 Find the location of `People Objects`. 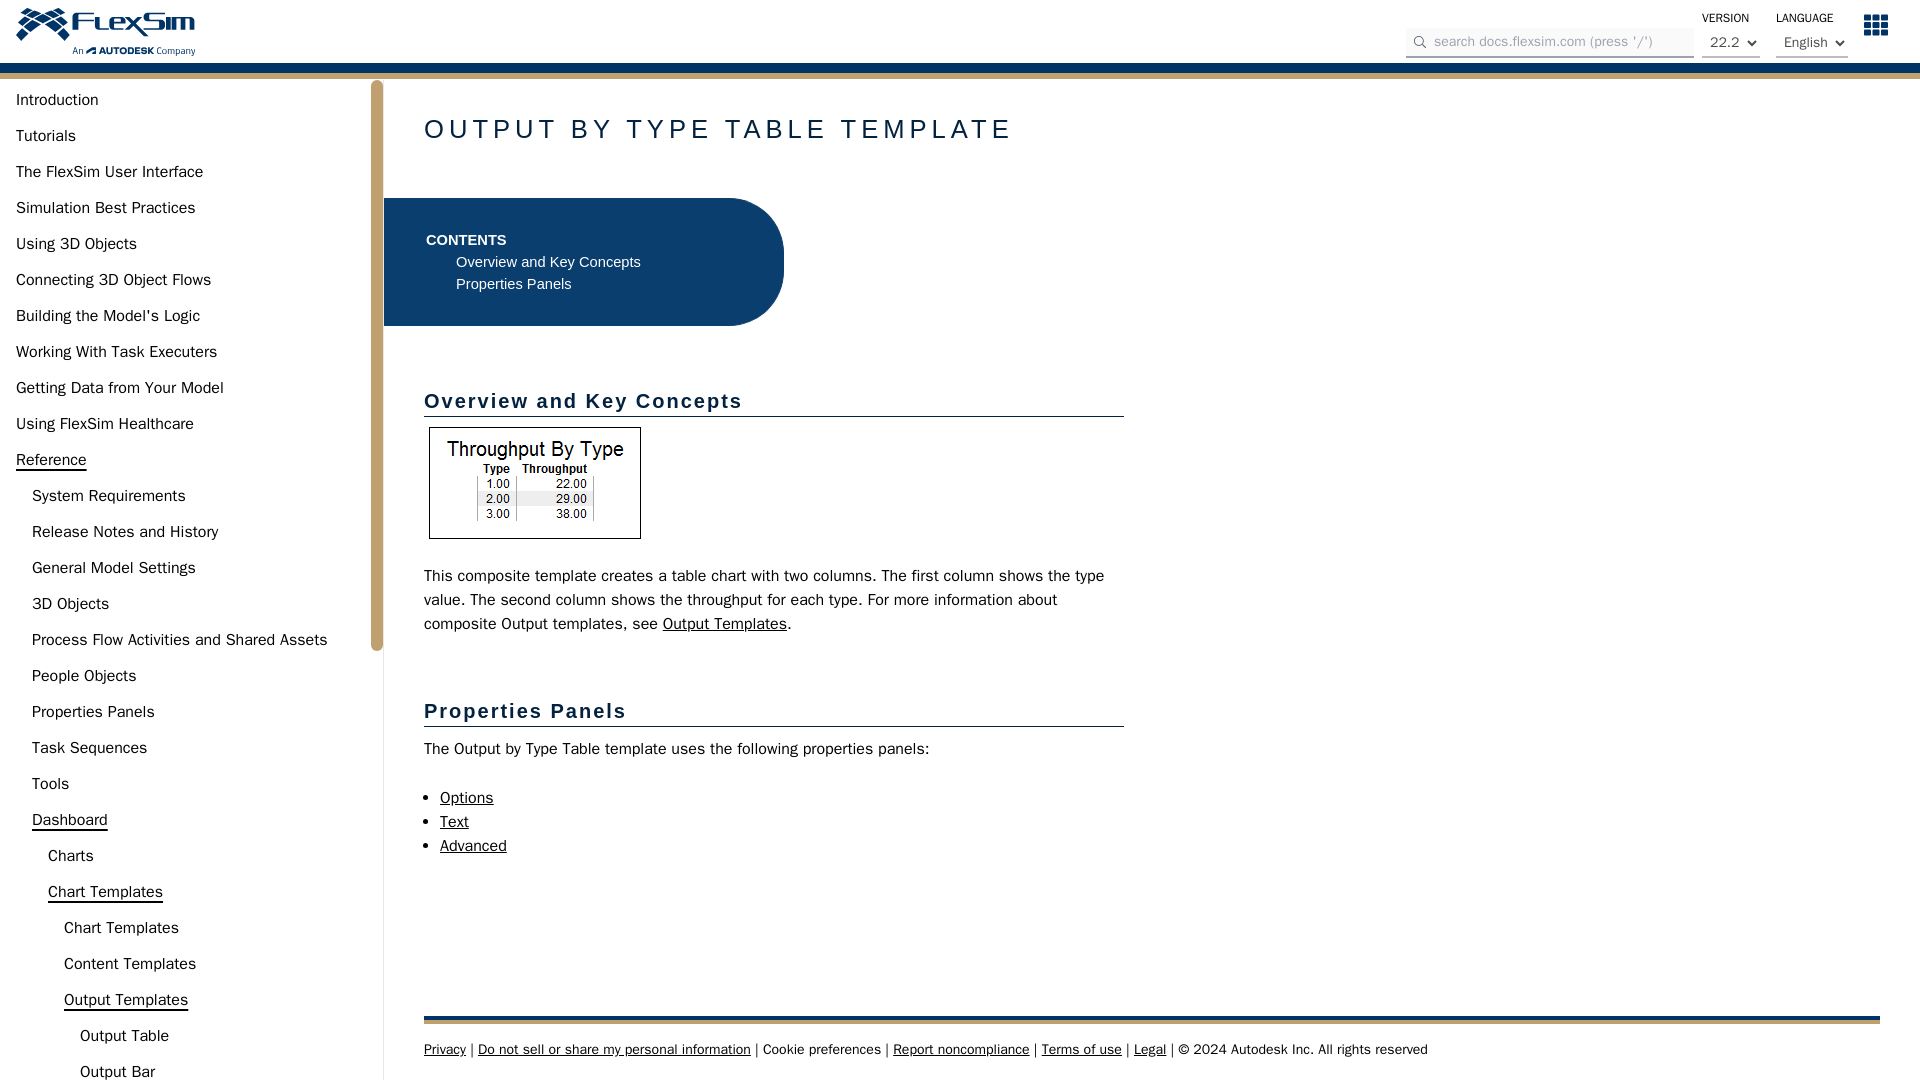

People Objects is located at coordinates (84, 676).